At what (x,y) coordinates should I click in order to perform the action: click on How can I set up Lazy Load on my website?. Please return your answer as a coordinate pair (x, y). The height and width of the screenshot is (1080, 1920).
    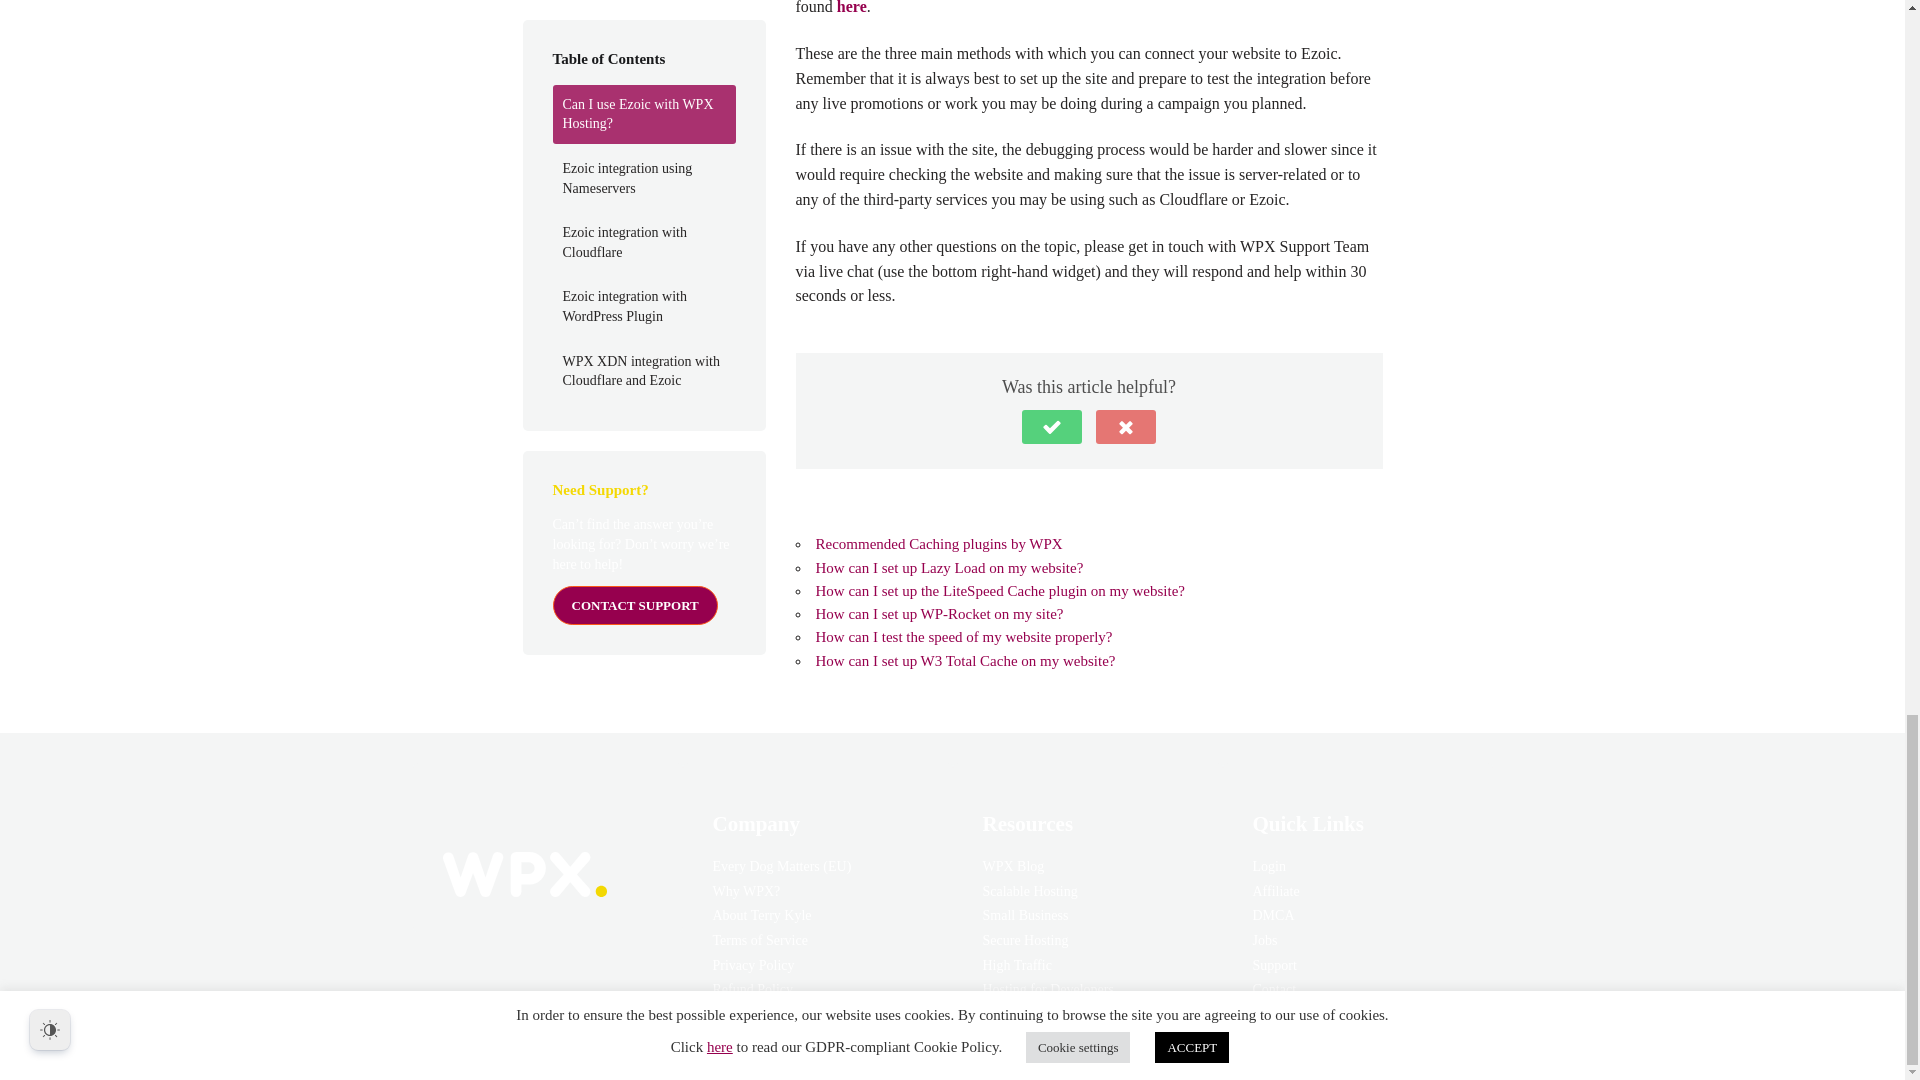
    Looking at the image, I should click on (950, 568).